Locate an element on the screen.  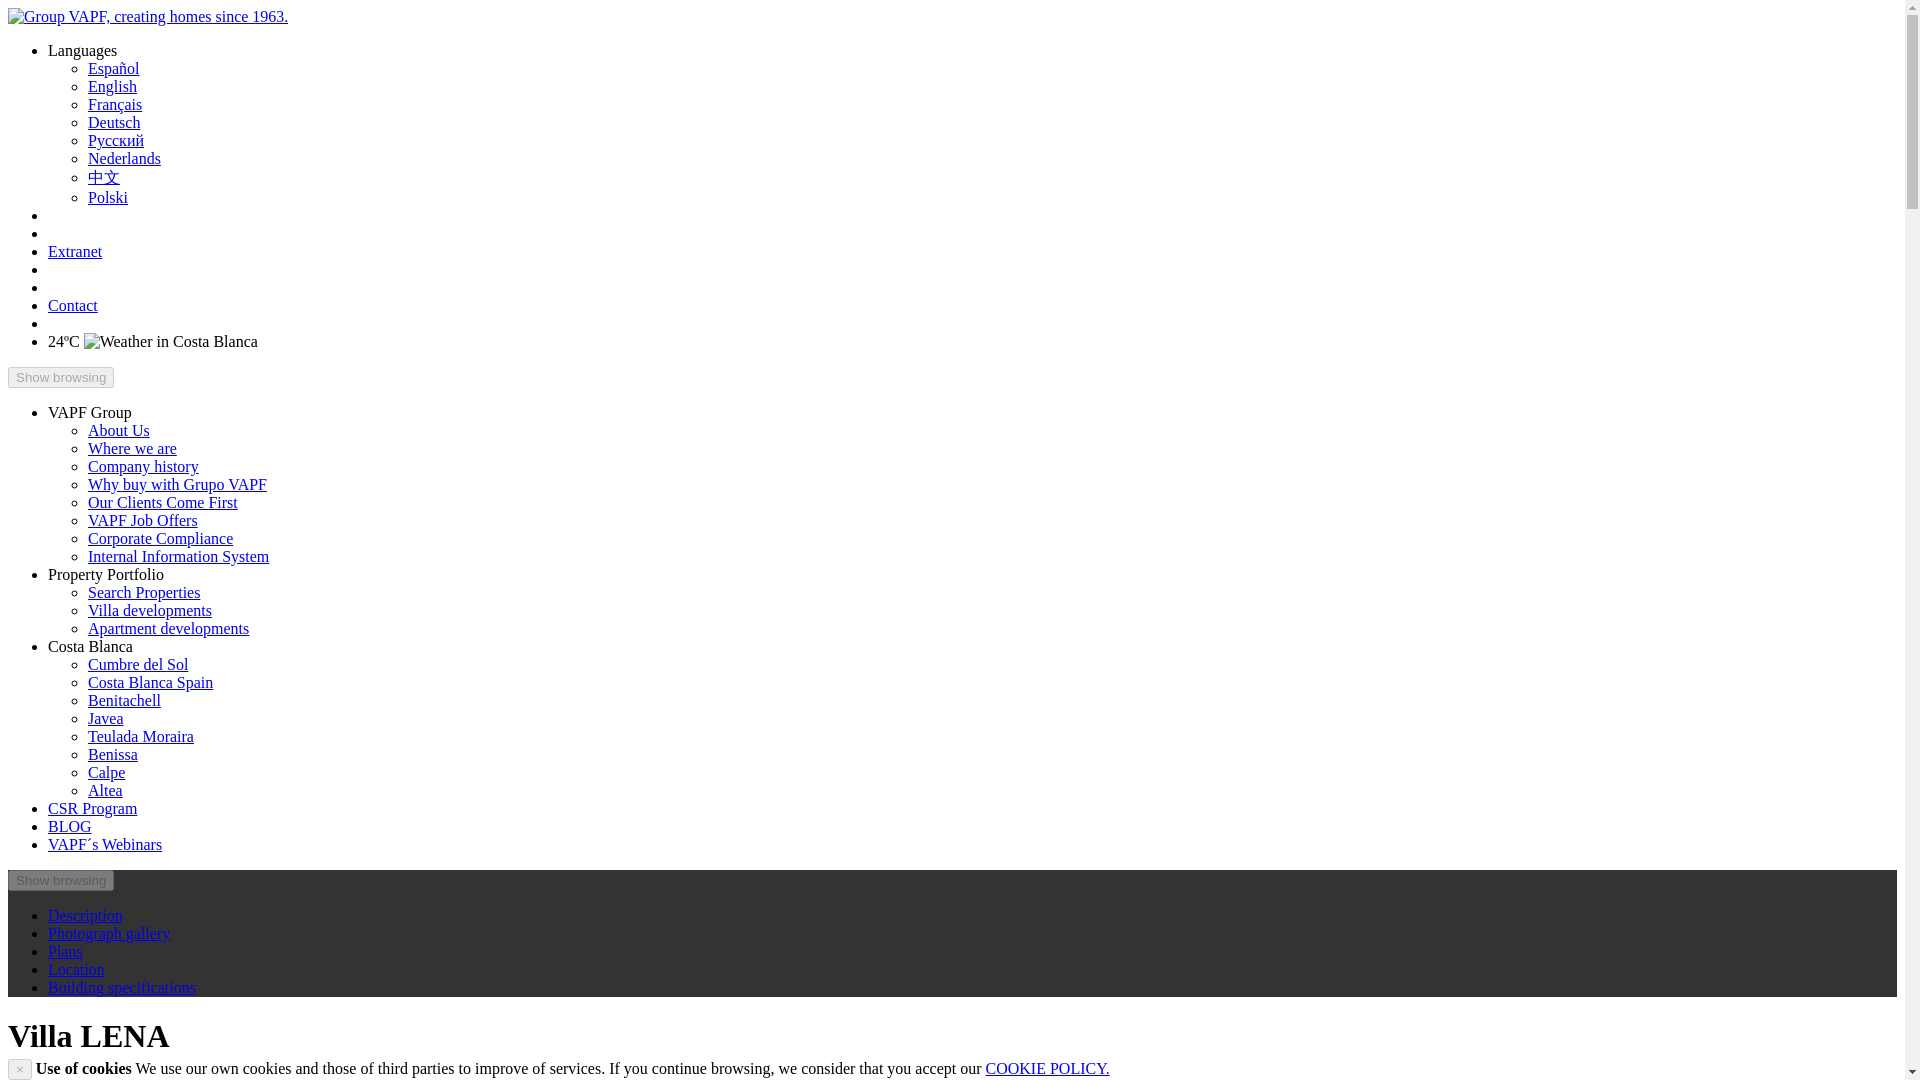
Languages is located at coordinates (82, 50).